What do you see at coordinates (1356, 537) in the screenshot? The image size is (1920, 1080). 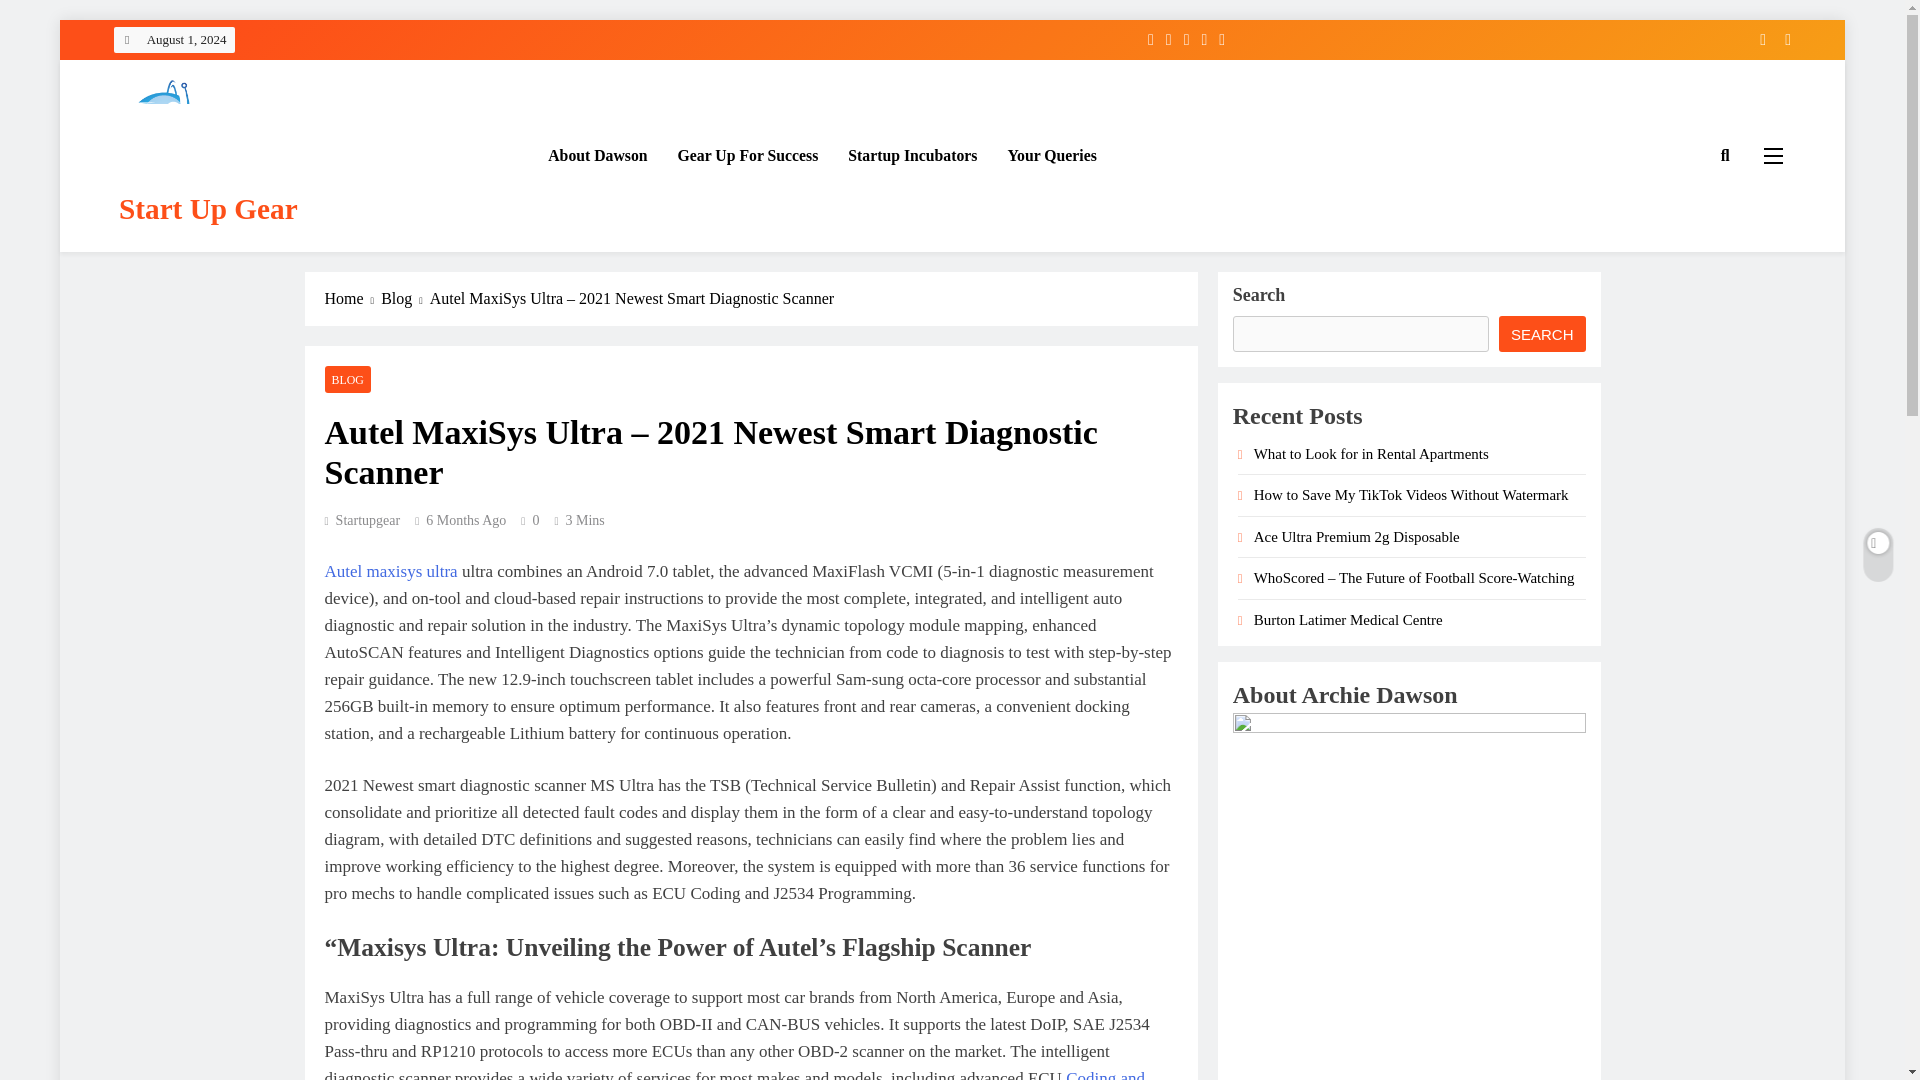 I see `Ace Ultra Premium 2g Disposable` at bounding box center [1356, 537].